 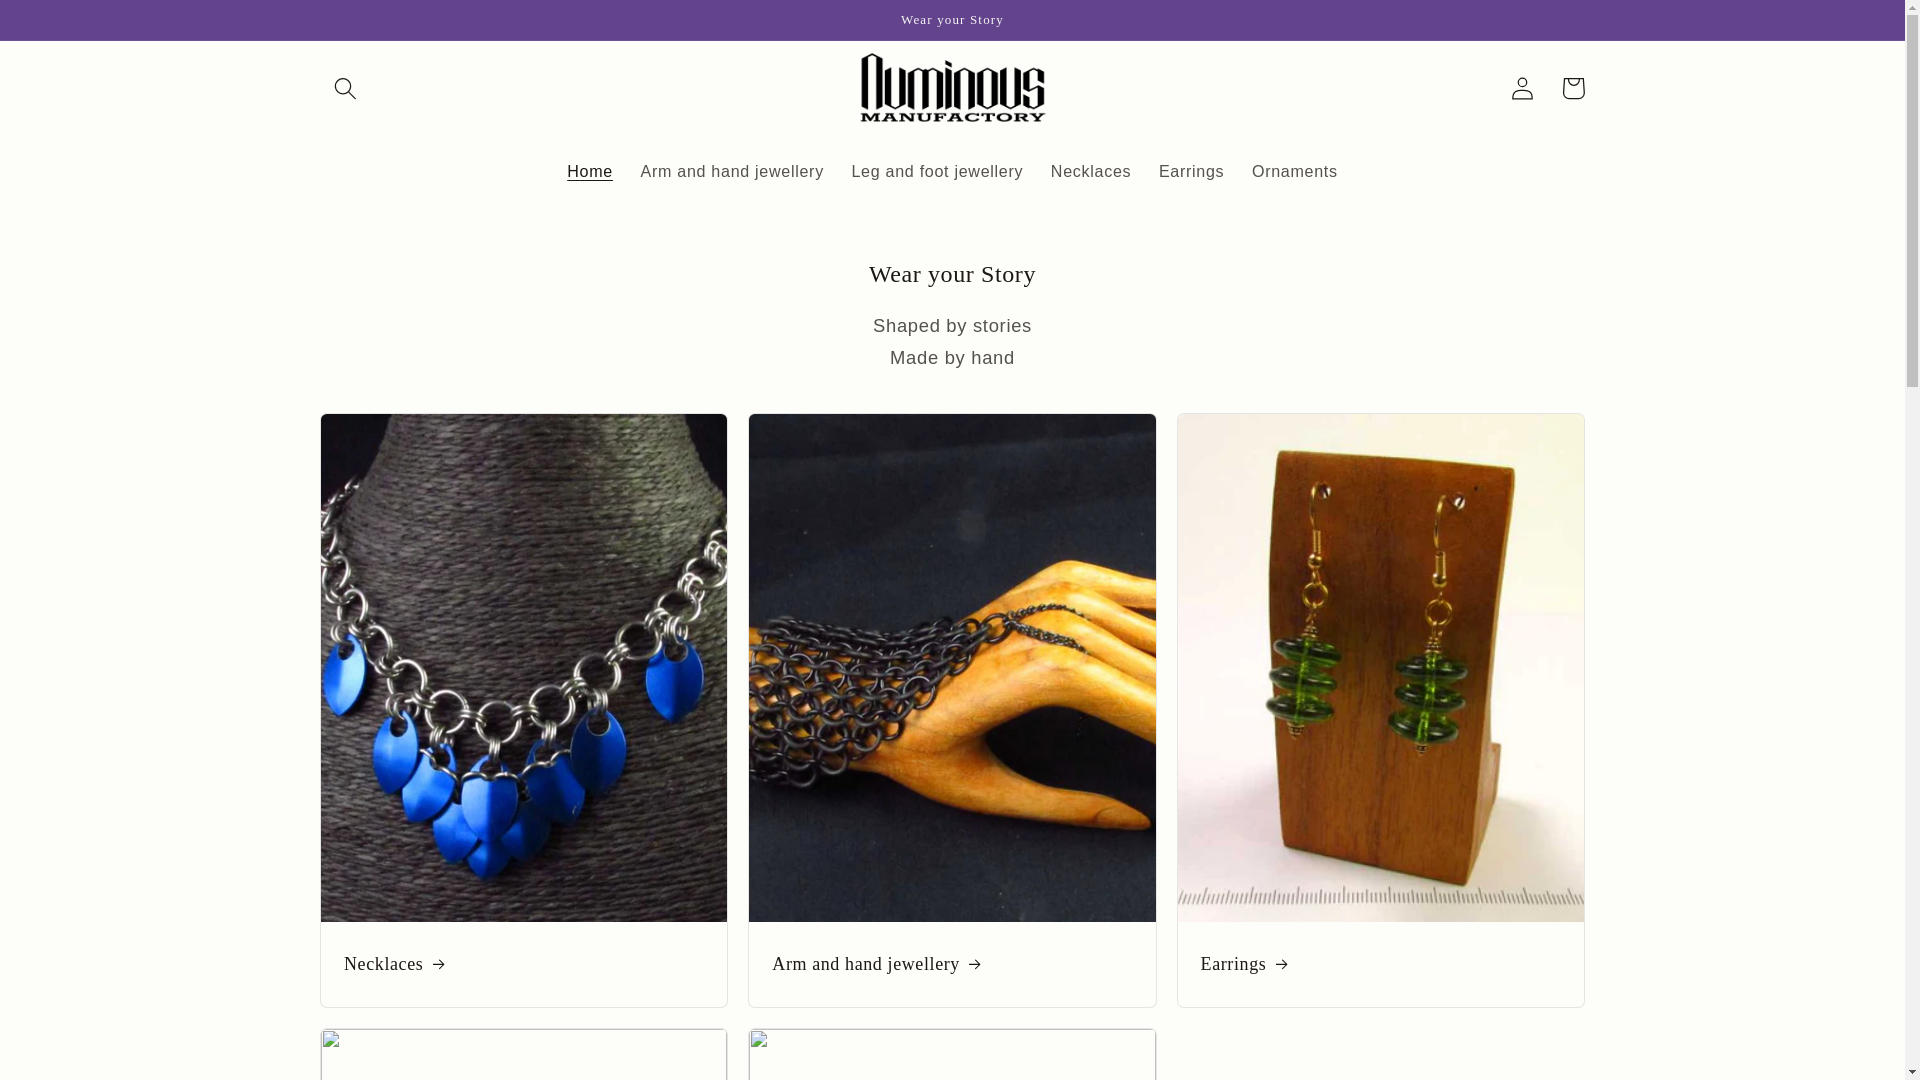 What do you see at coordinates (732, 170) in the screenshot?
I see `Arm and hand jewellery` at bounding box center [732, 170].